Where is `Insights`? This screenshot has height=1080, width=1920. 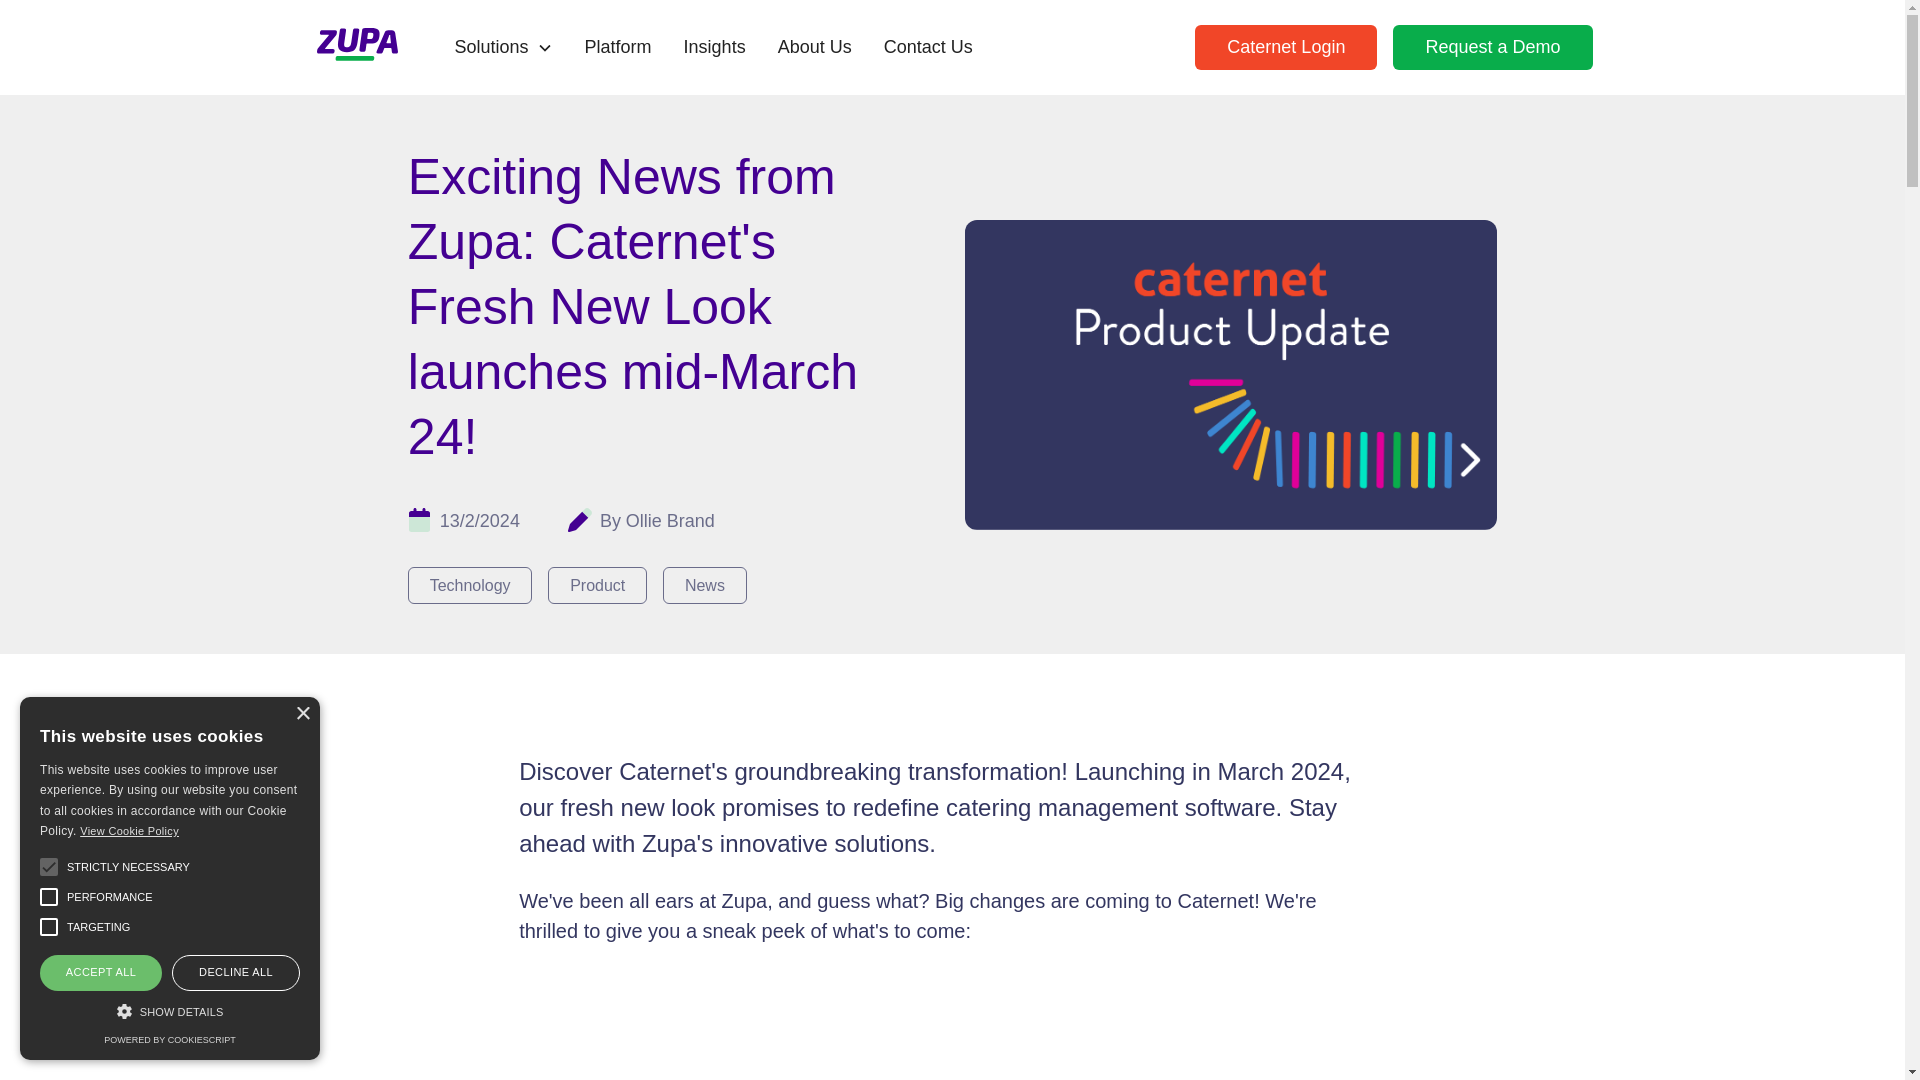
Insights is located at coordinates (715, 47).